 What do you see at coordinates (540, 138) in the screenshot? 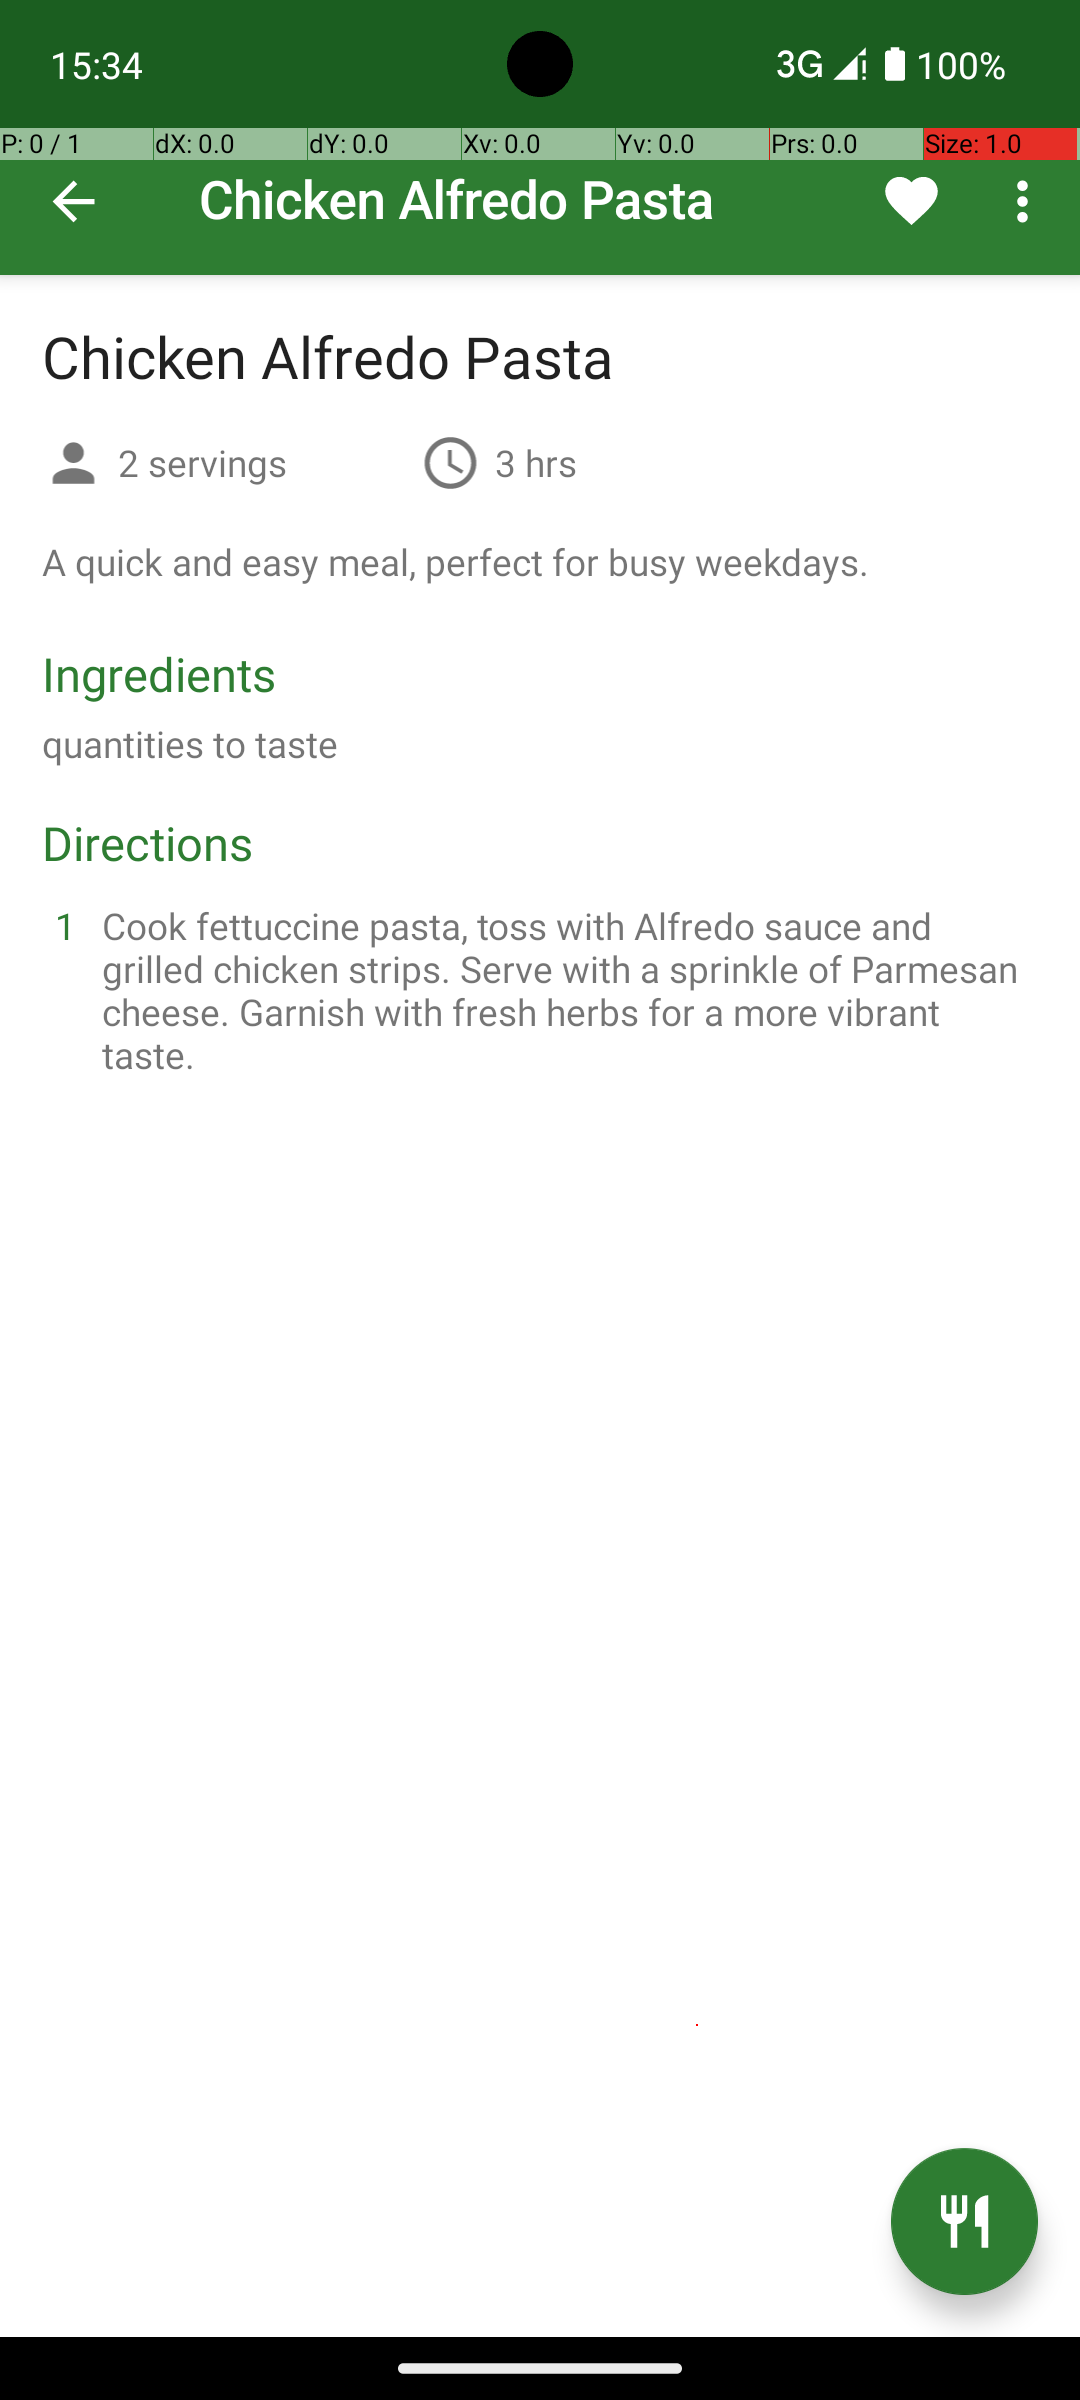
I see `Chicken Alfredo Pasta` at bounding box center [540, 138].